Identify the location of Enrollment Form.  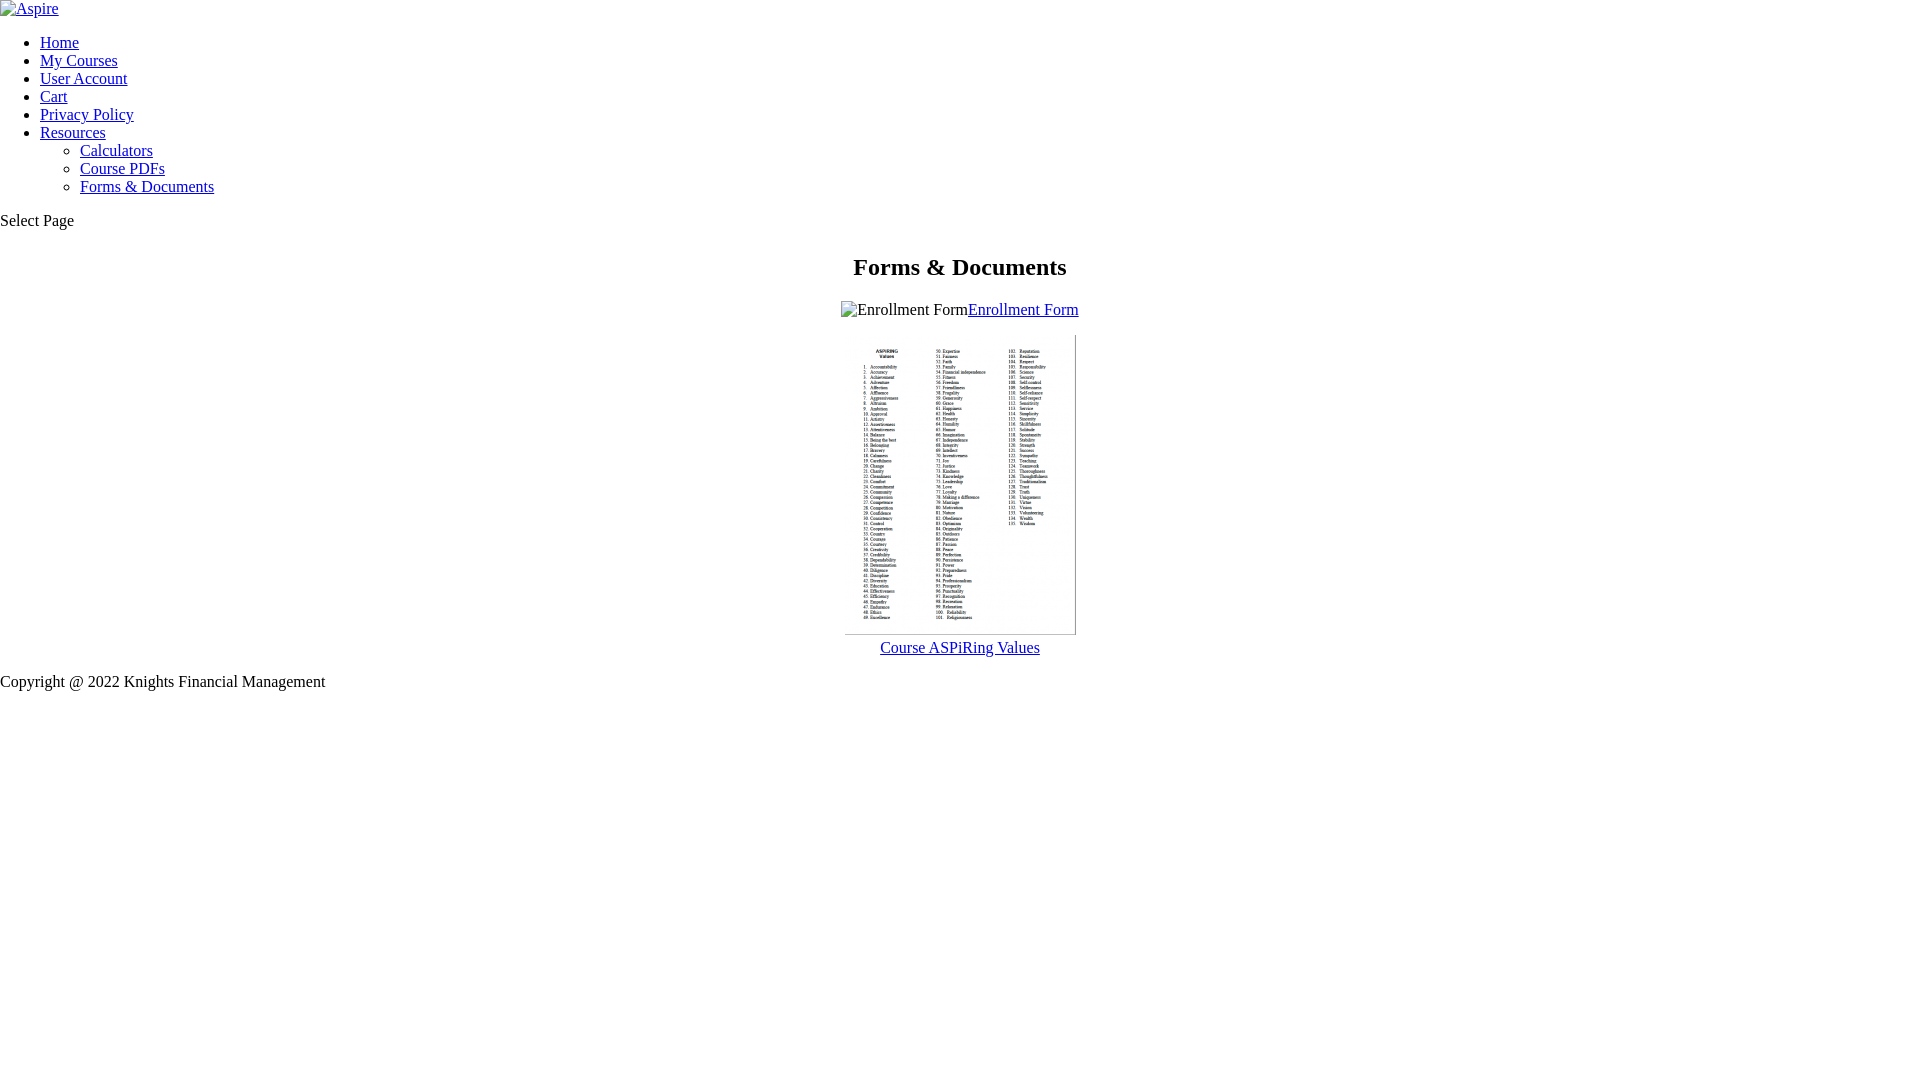
(1024, 310).